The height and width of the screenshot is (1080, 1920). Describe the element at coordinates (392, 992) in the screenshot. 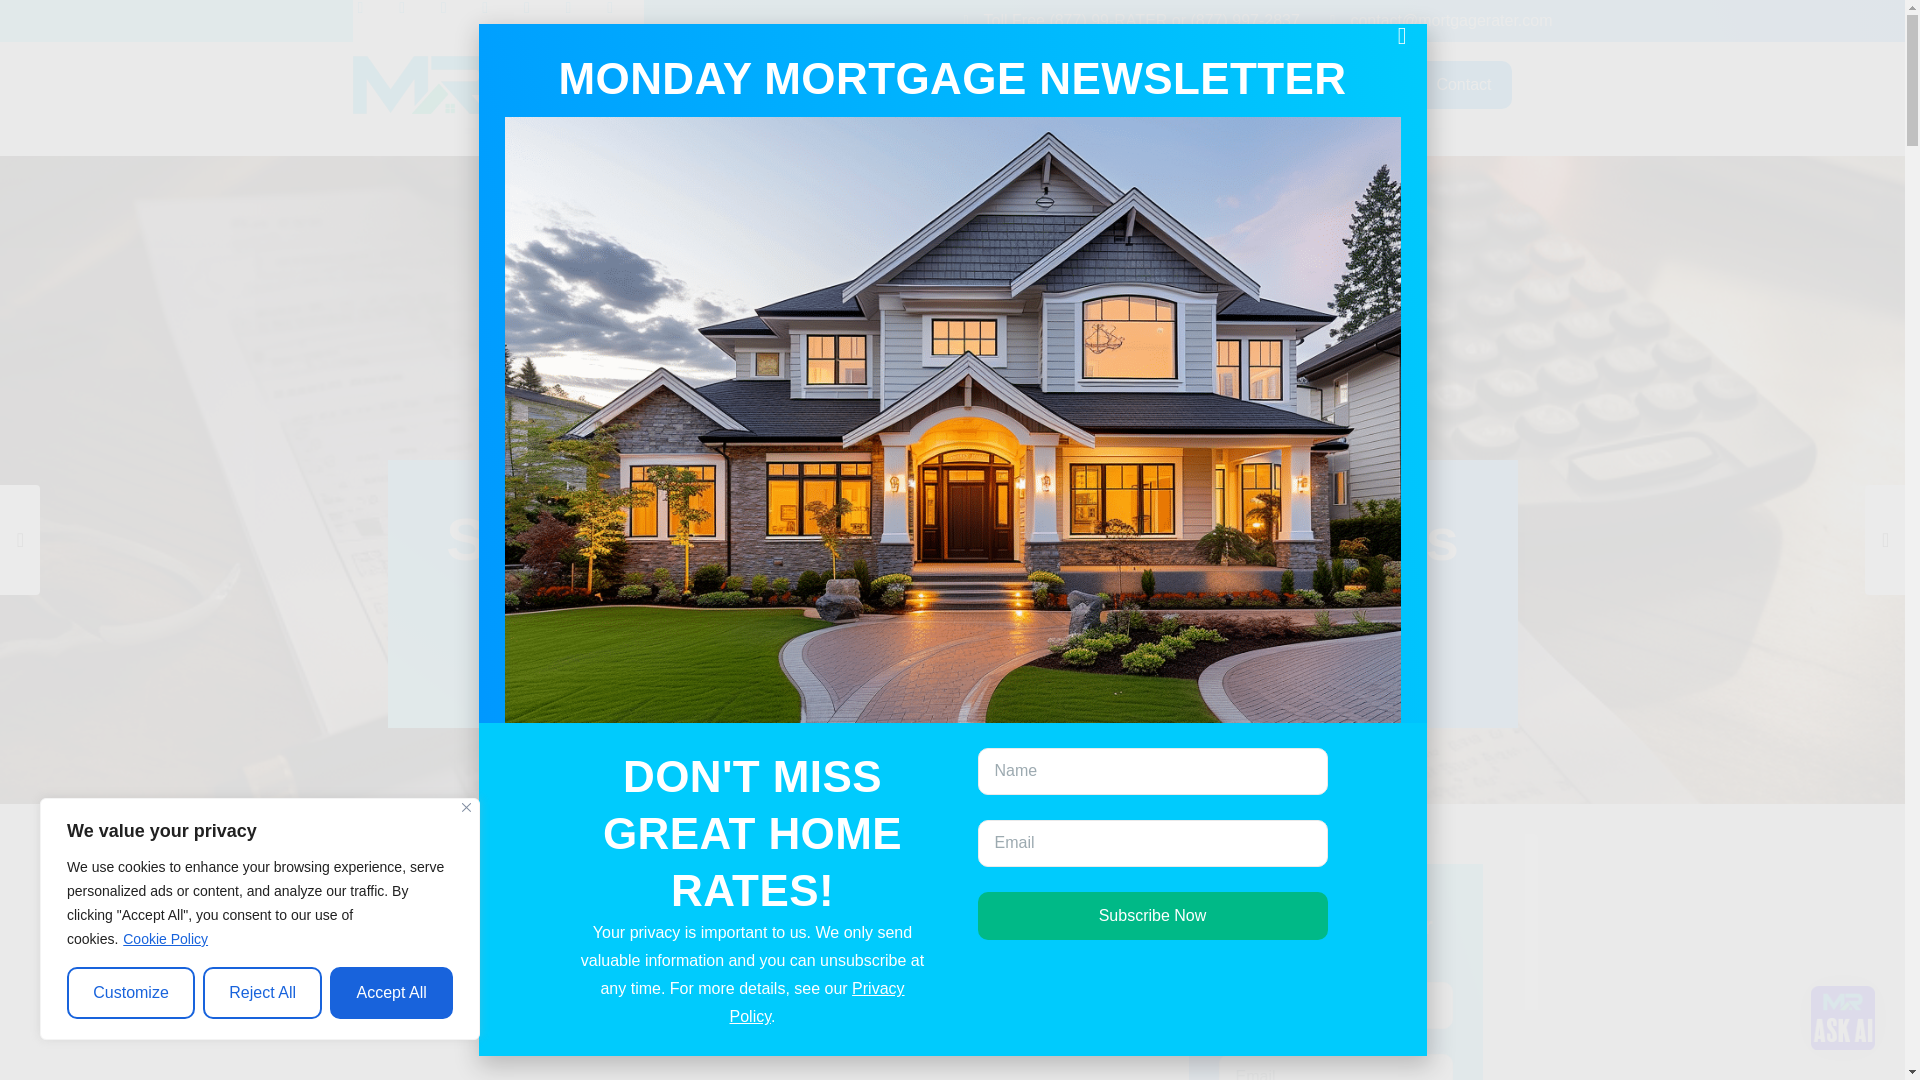

I see `Accept All` at that location.